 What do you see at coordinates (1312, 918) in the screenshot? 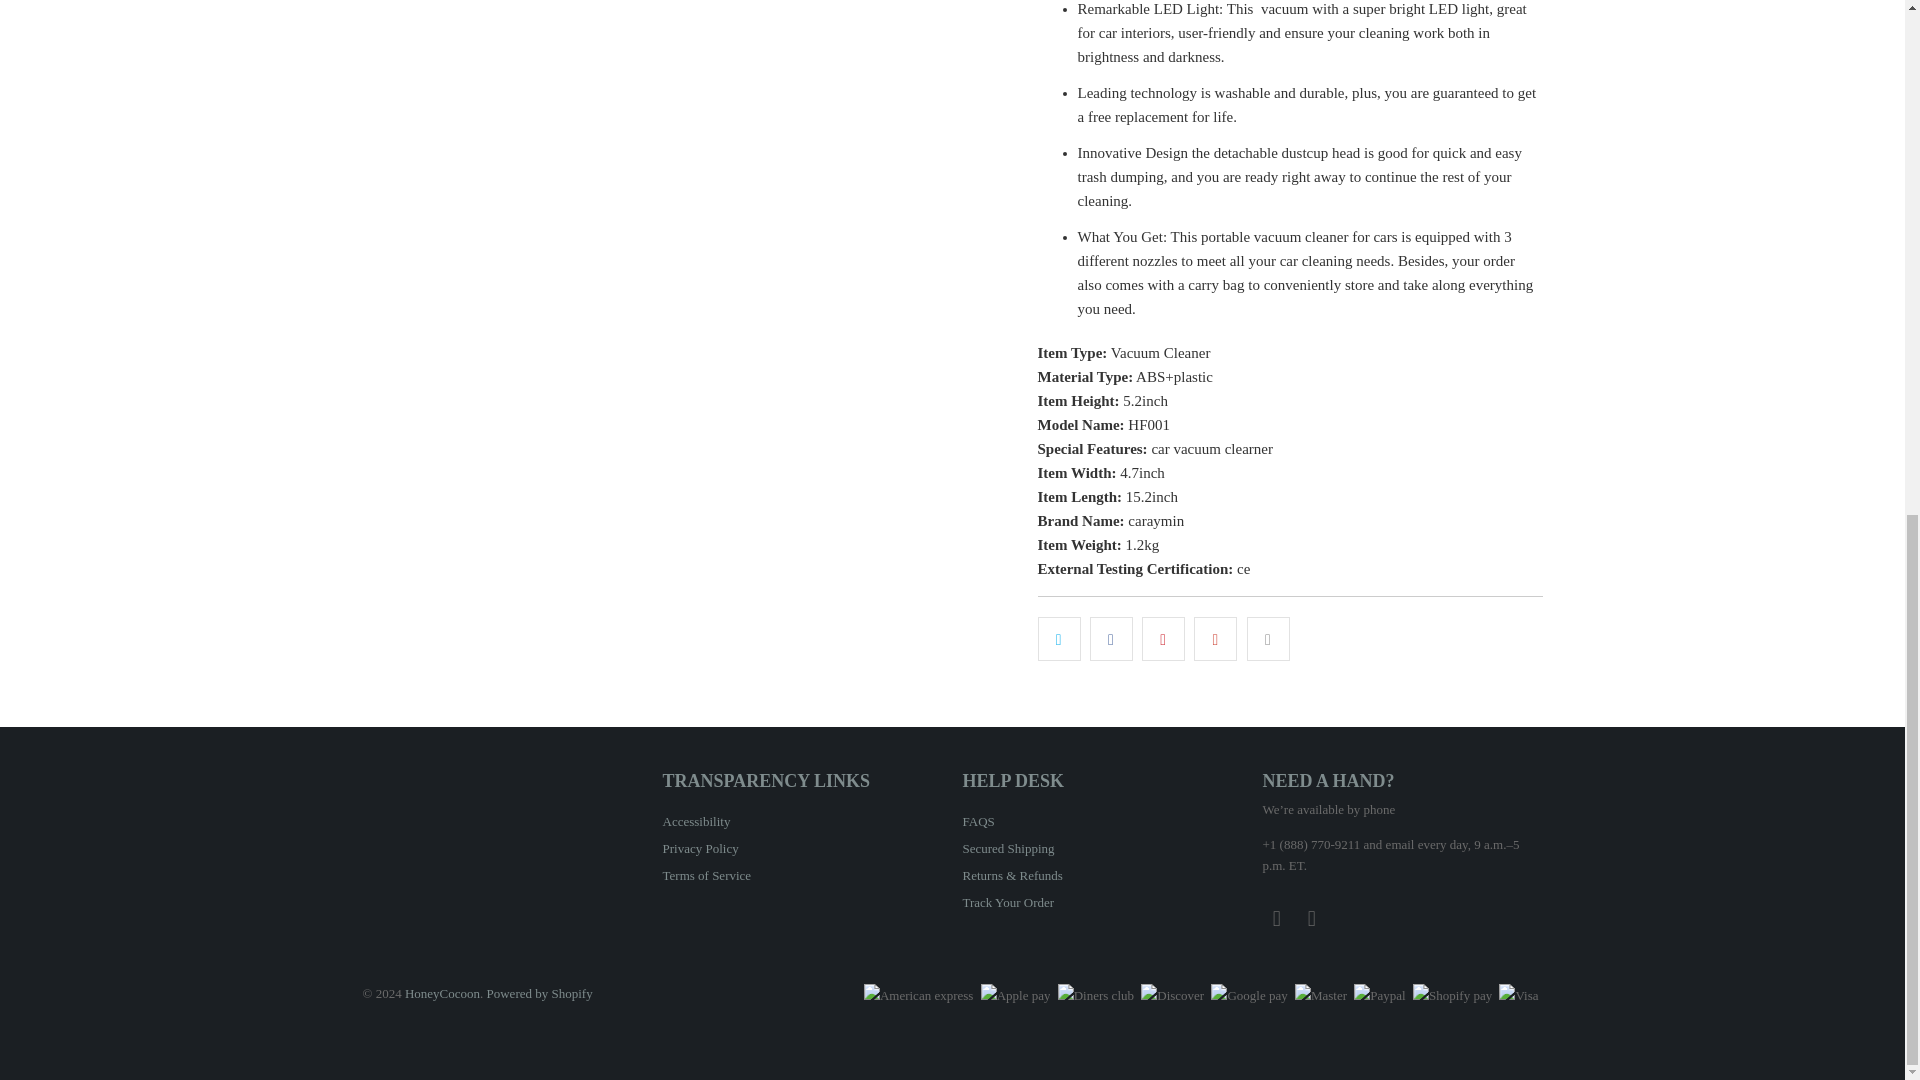
I see `Email HoneyCocoon` at bounding box center [1312, 918].